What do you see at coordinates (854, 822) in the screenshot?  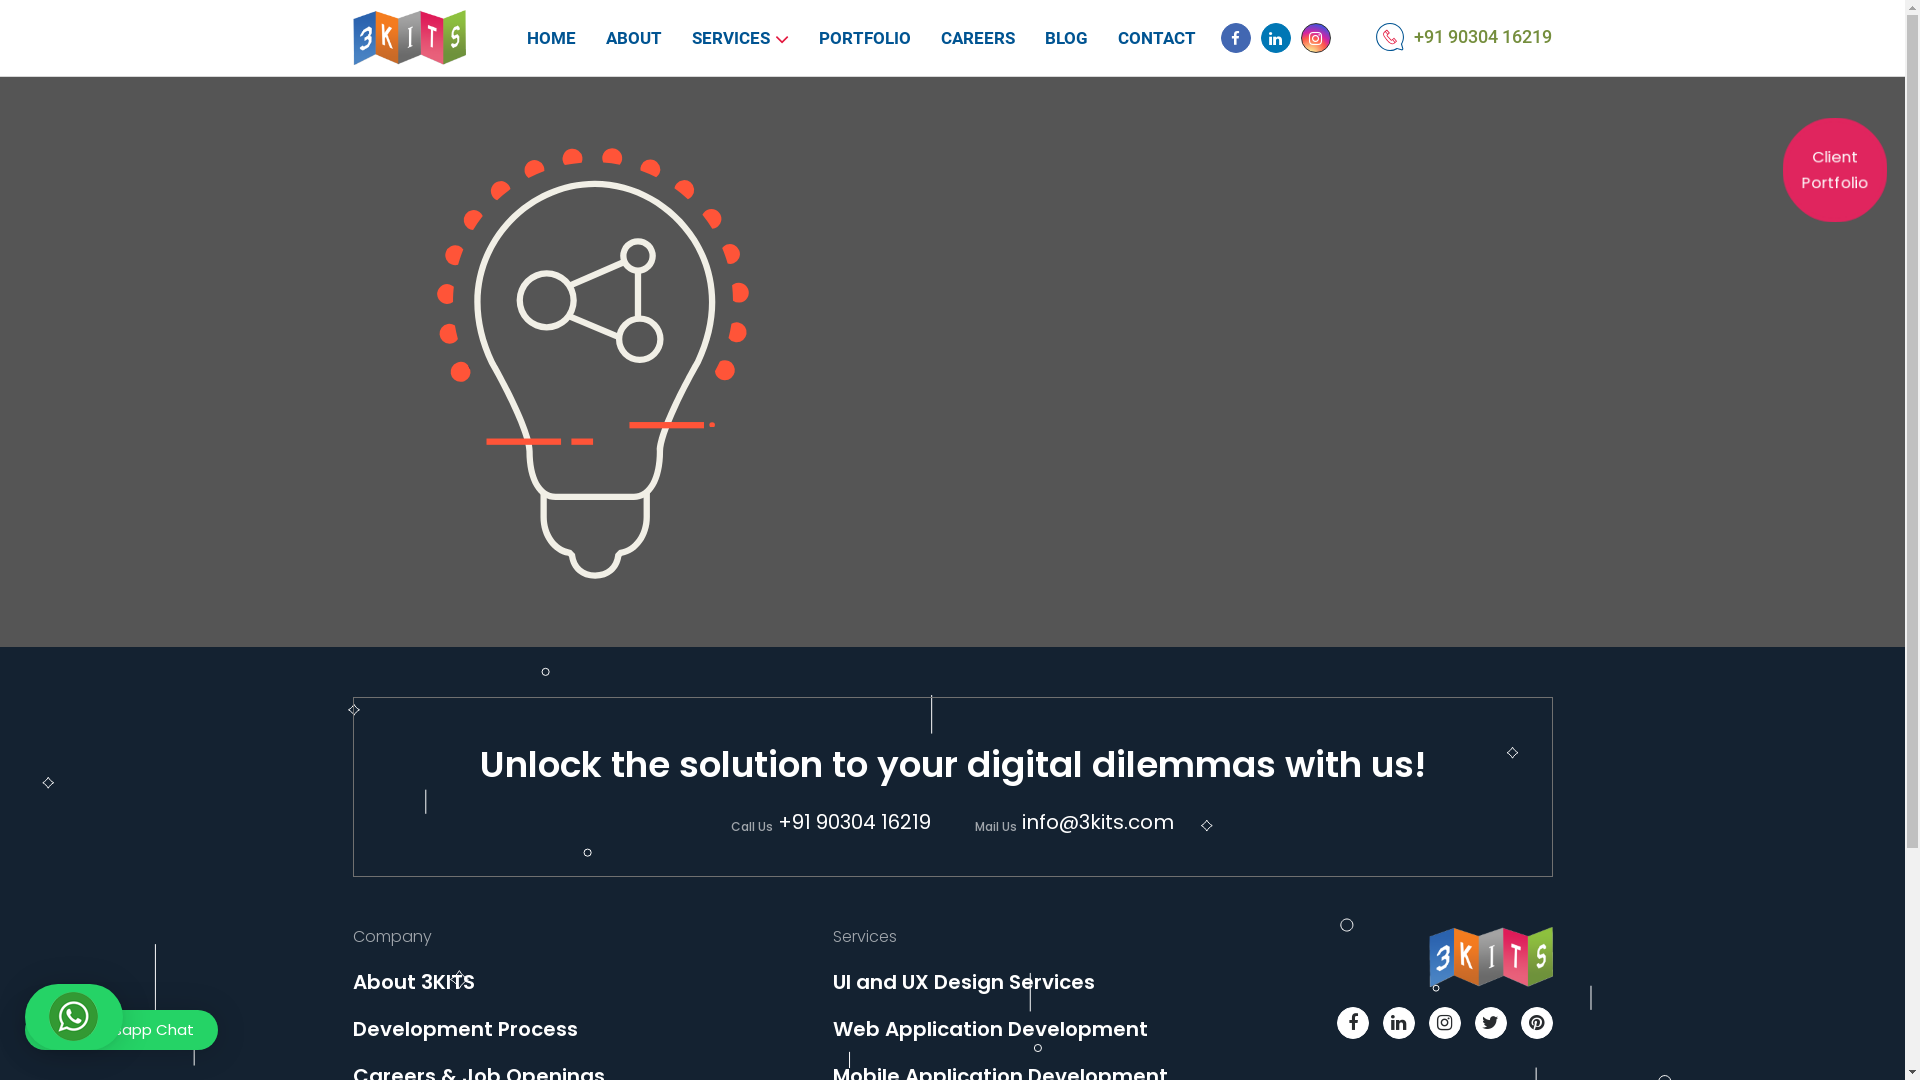 I see `+91 90304 16219` at bounding box center [854, 822].